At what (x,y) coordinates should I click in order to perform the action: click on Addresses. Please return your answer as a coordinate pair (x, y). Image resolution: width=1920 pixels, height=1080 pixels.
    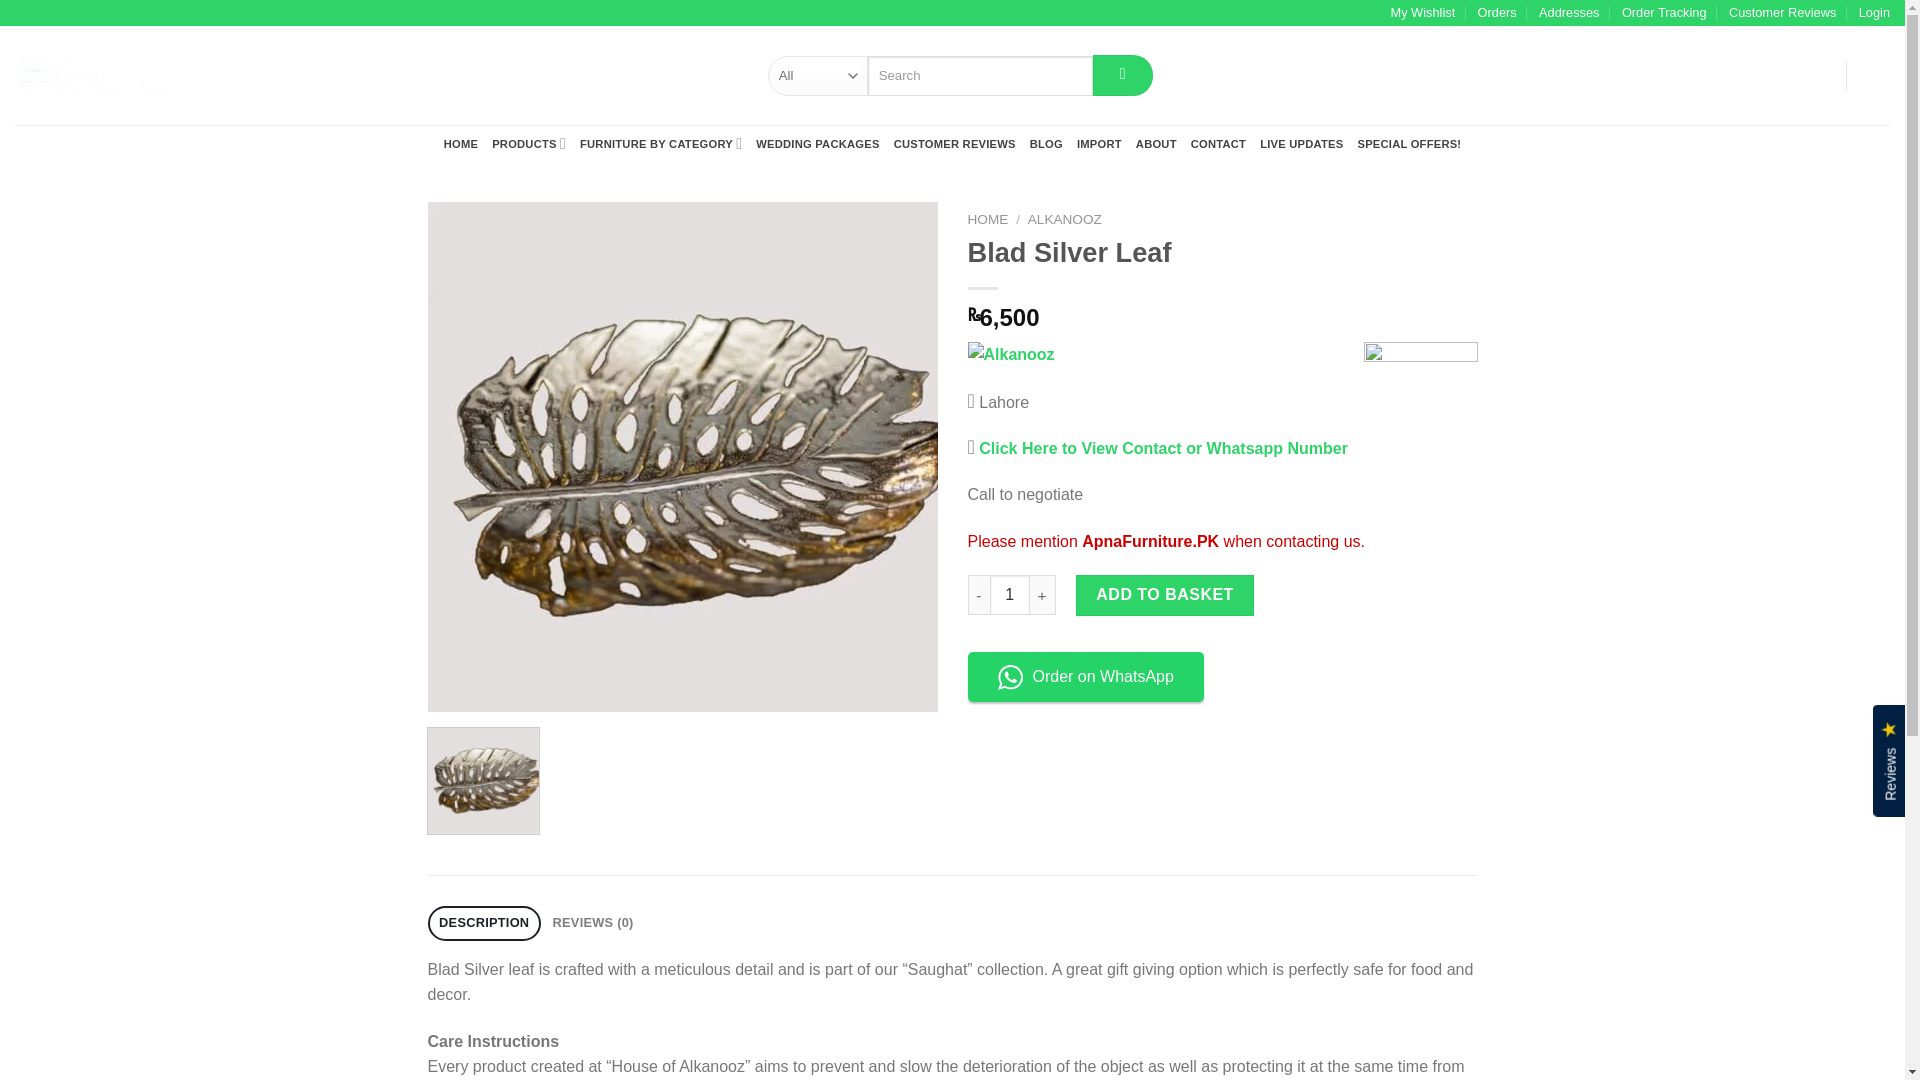
    Looking at the image, I should click on (1569, 12).